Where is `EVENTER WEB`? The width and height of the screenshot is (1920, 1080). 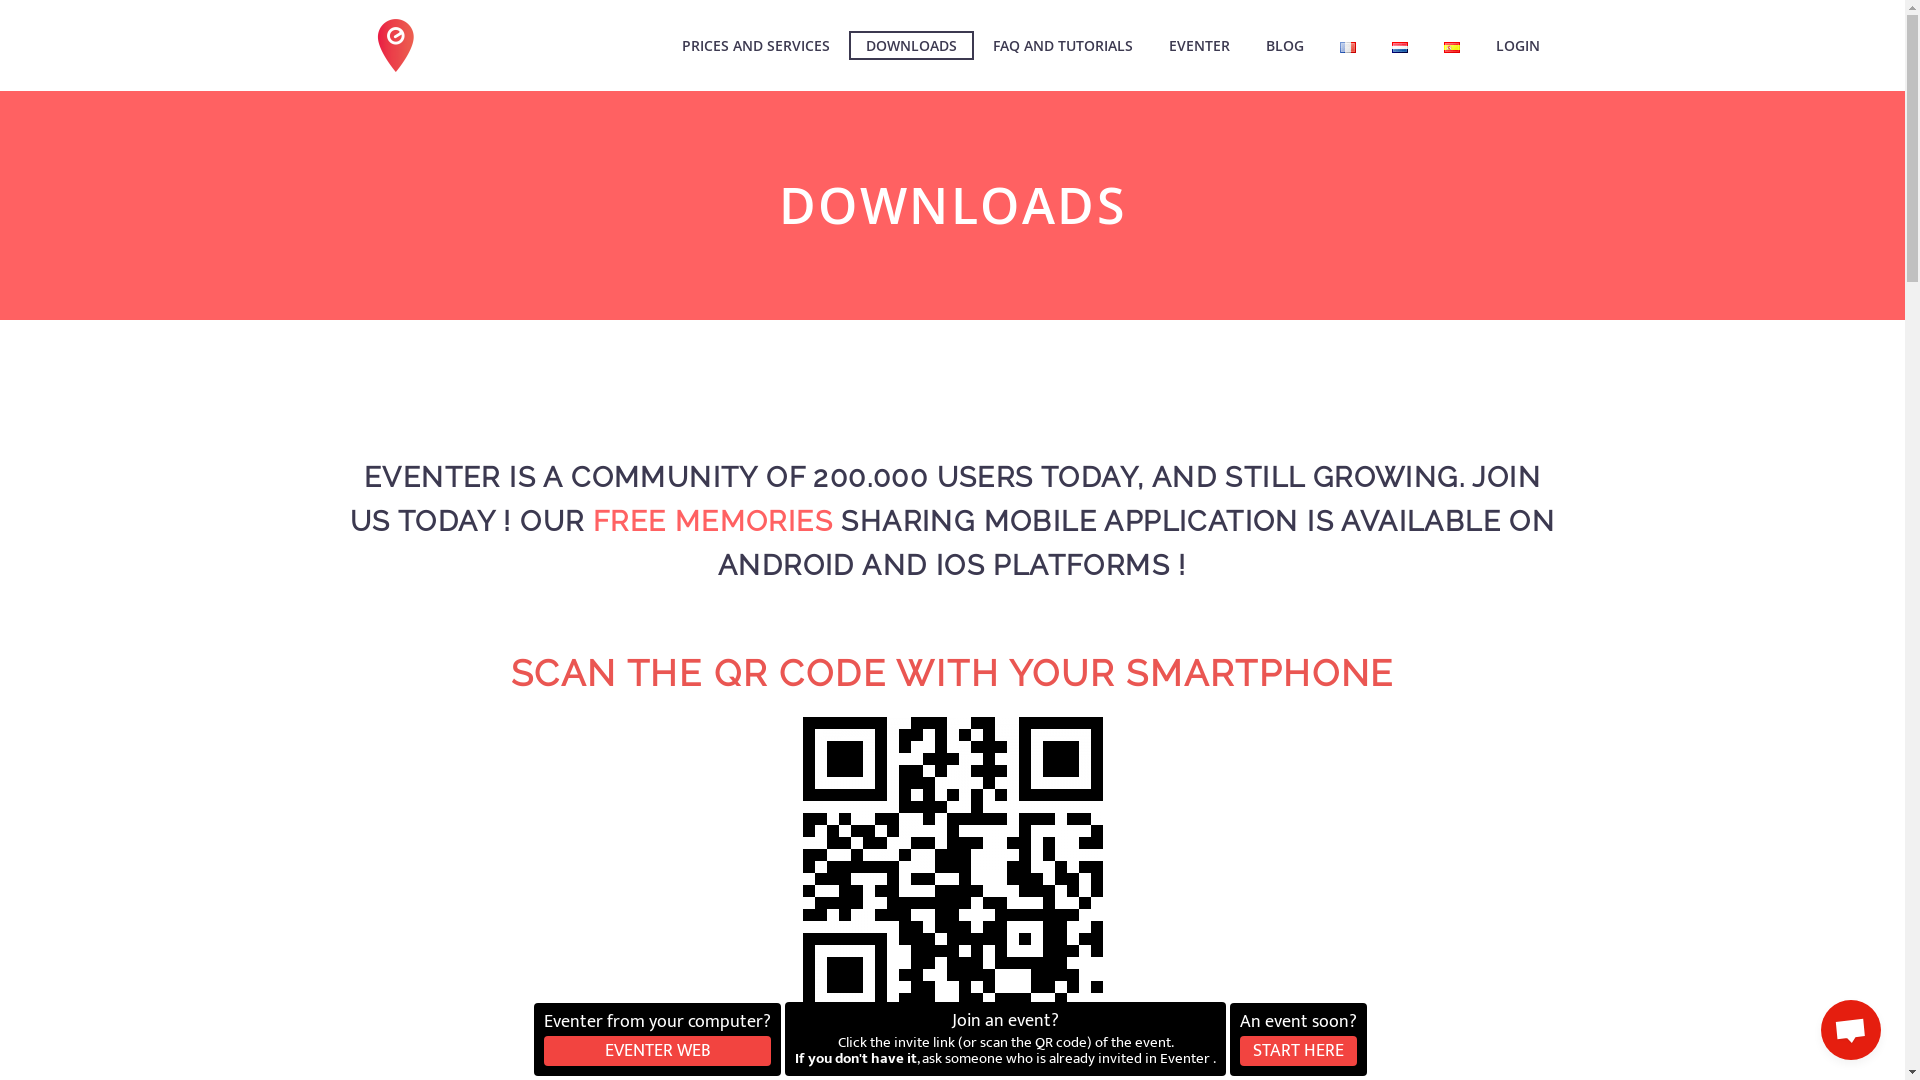
EVENTER WEB is located at coordinates (658, 1051).